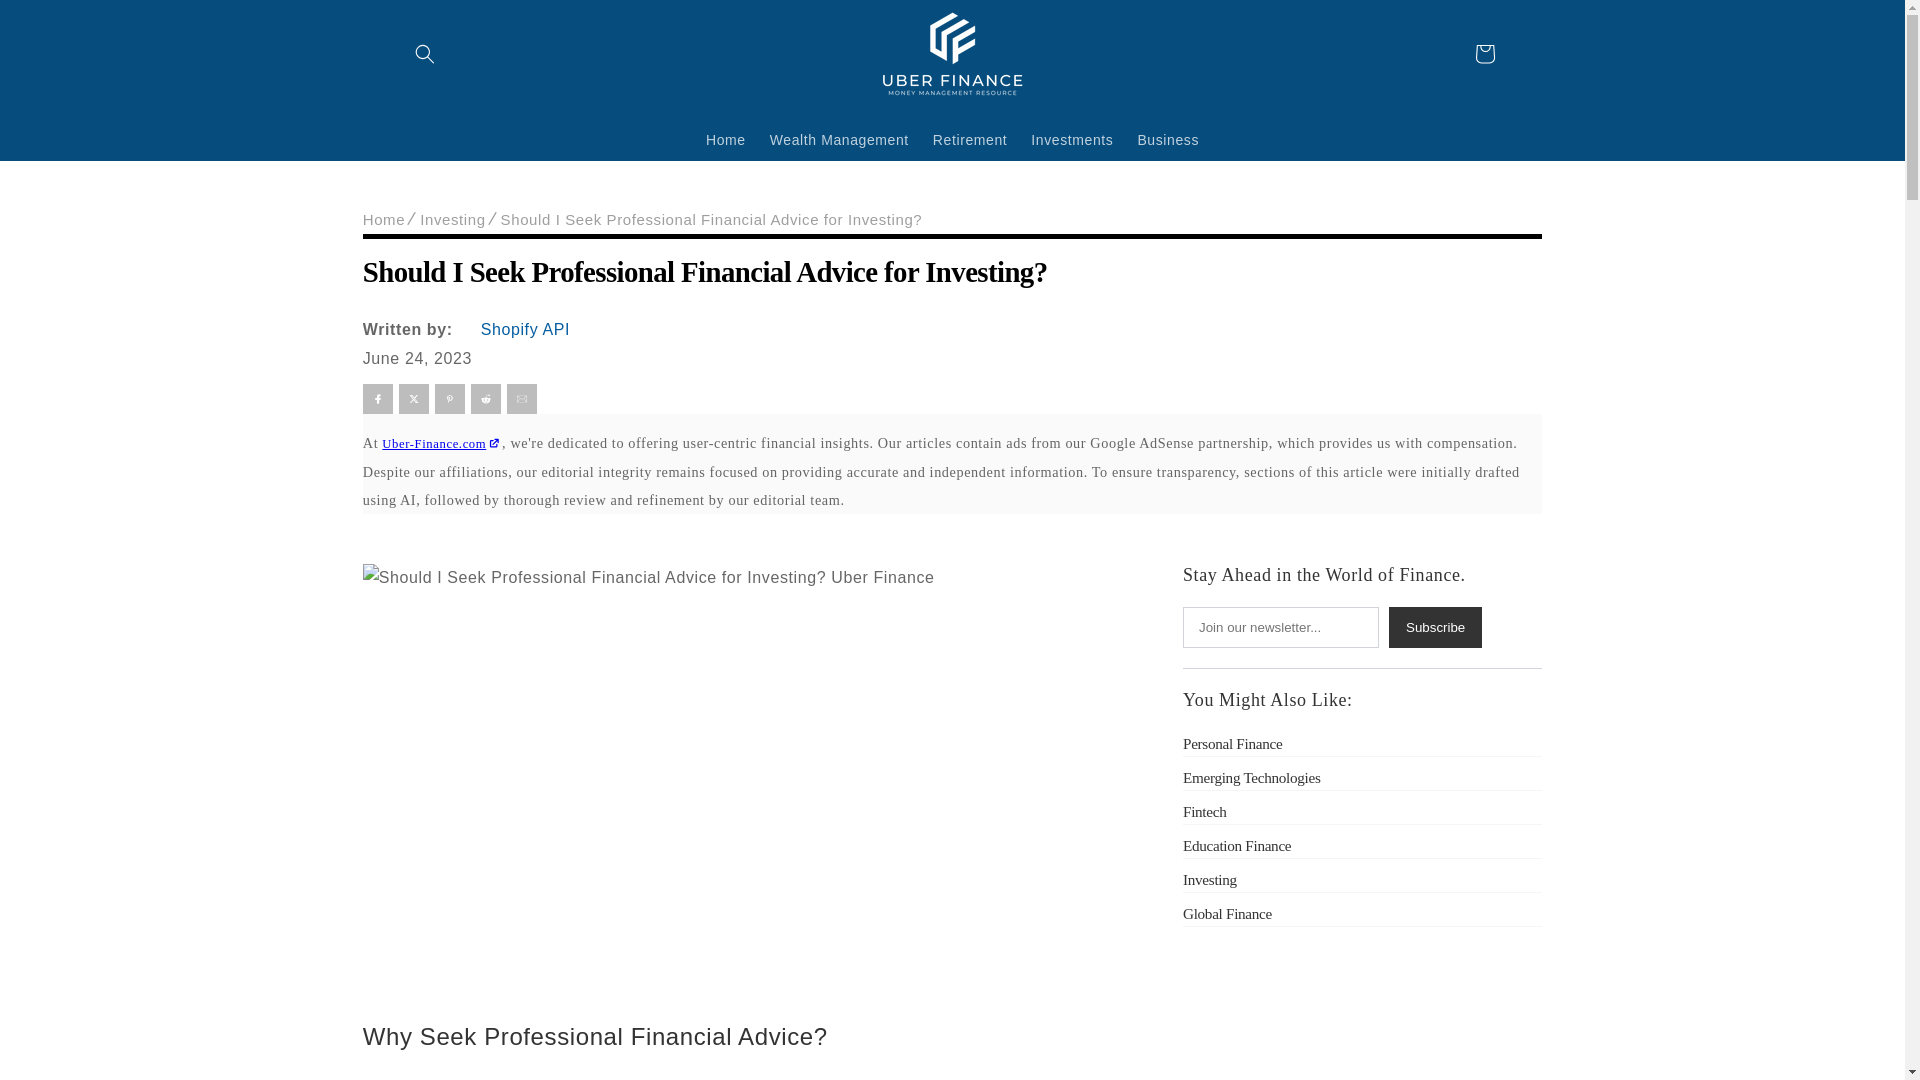 Image resolution: width=1920 pixels, height=1080 pixels. Describe the element at coordinates (1168, 138) in the screenshot. I see `Business` at that location.